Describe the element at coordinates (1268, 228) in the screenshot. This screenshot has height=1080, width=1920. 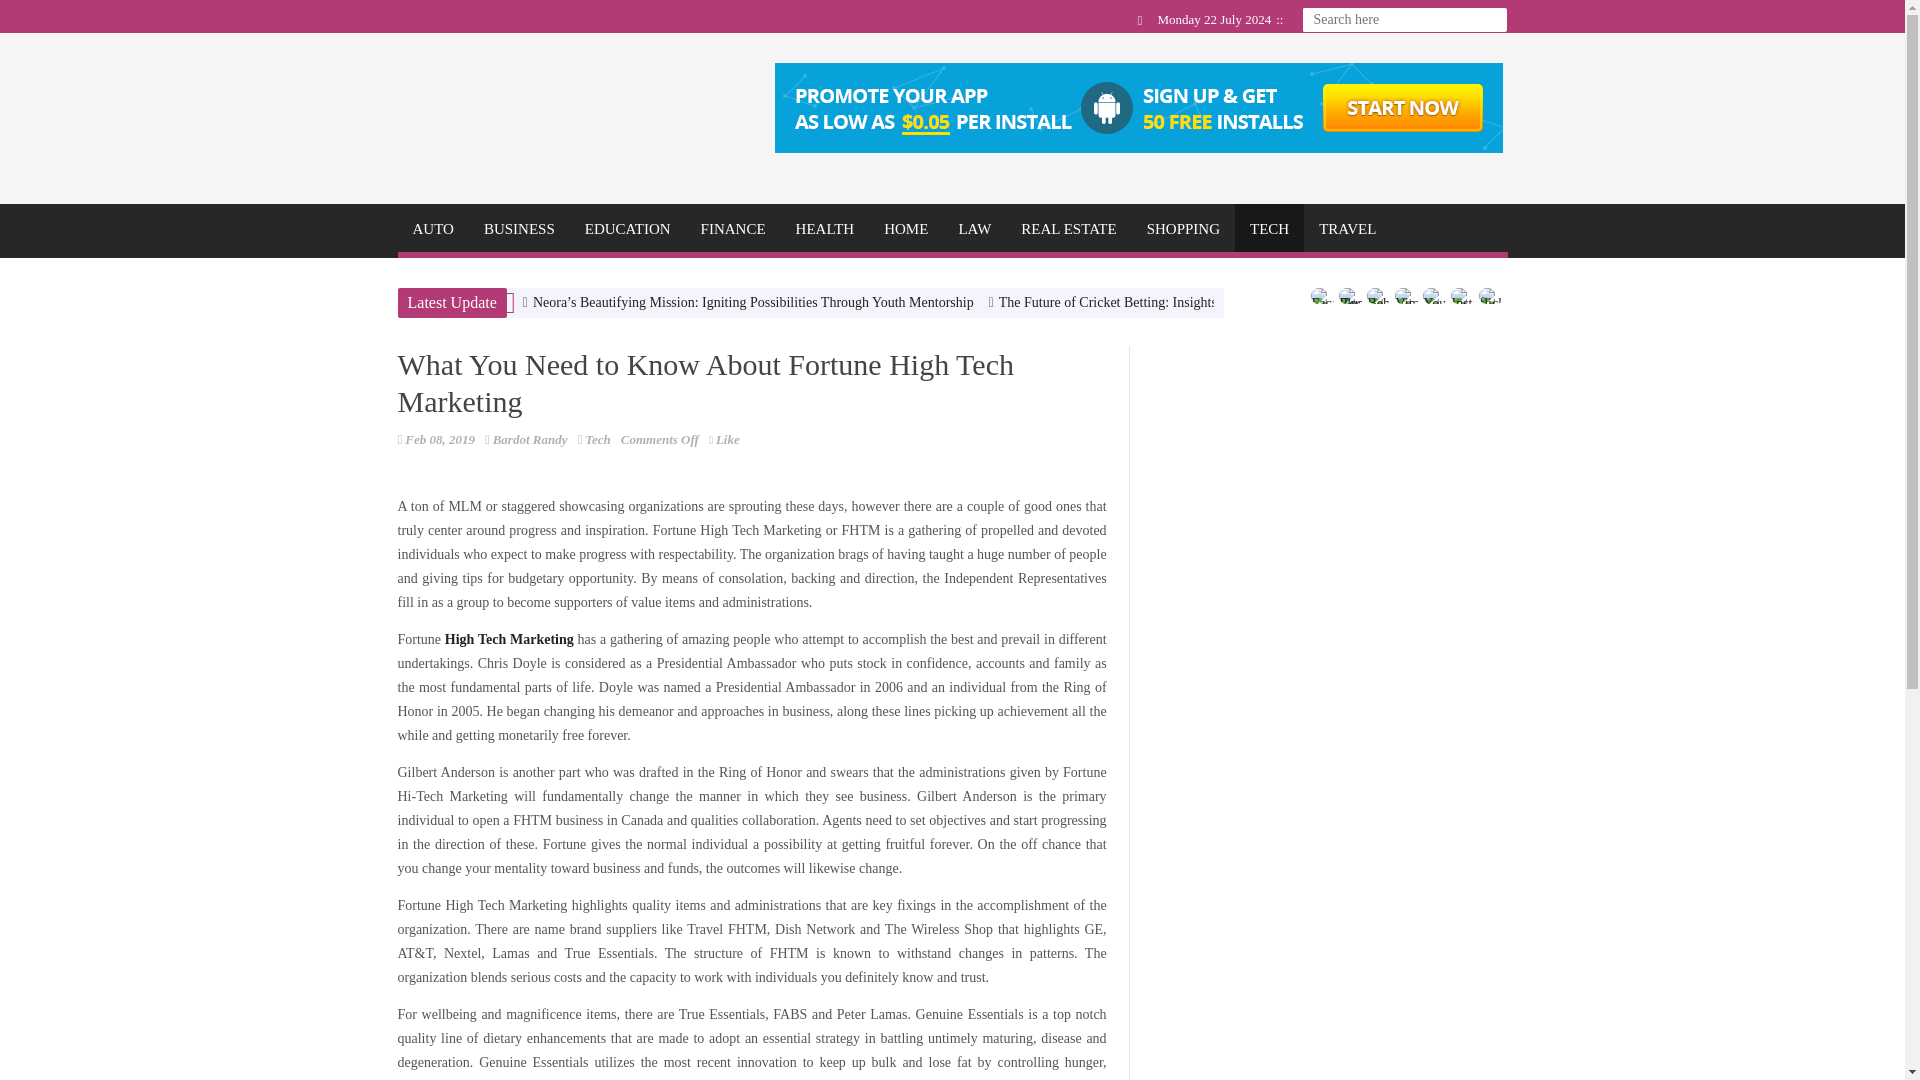
I see `TECH` at that location.